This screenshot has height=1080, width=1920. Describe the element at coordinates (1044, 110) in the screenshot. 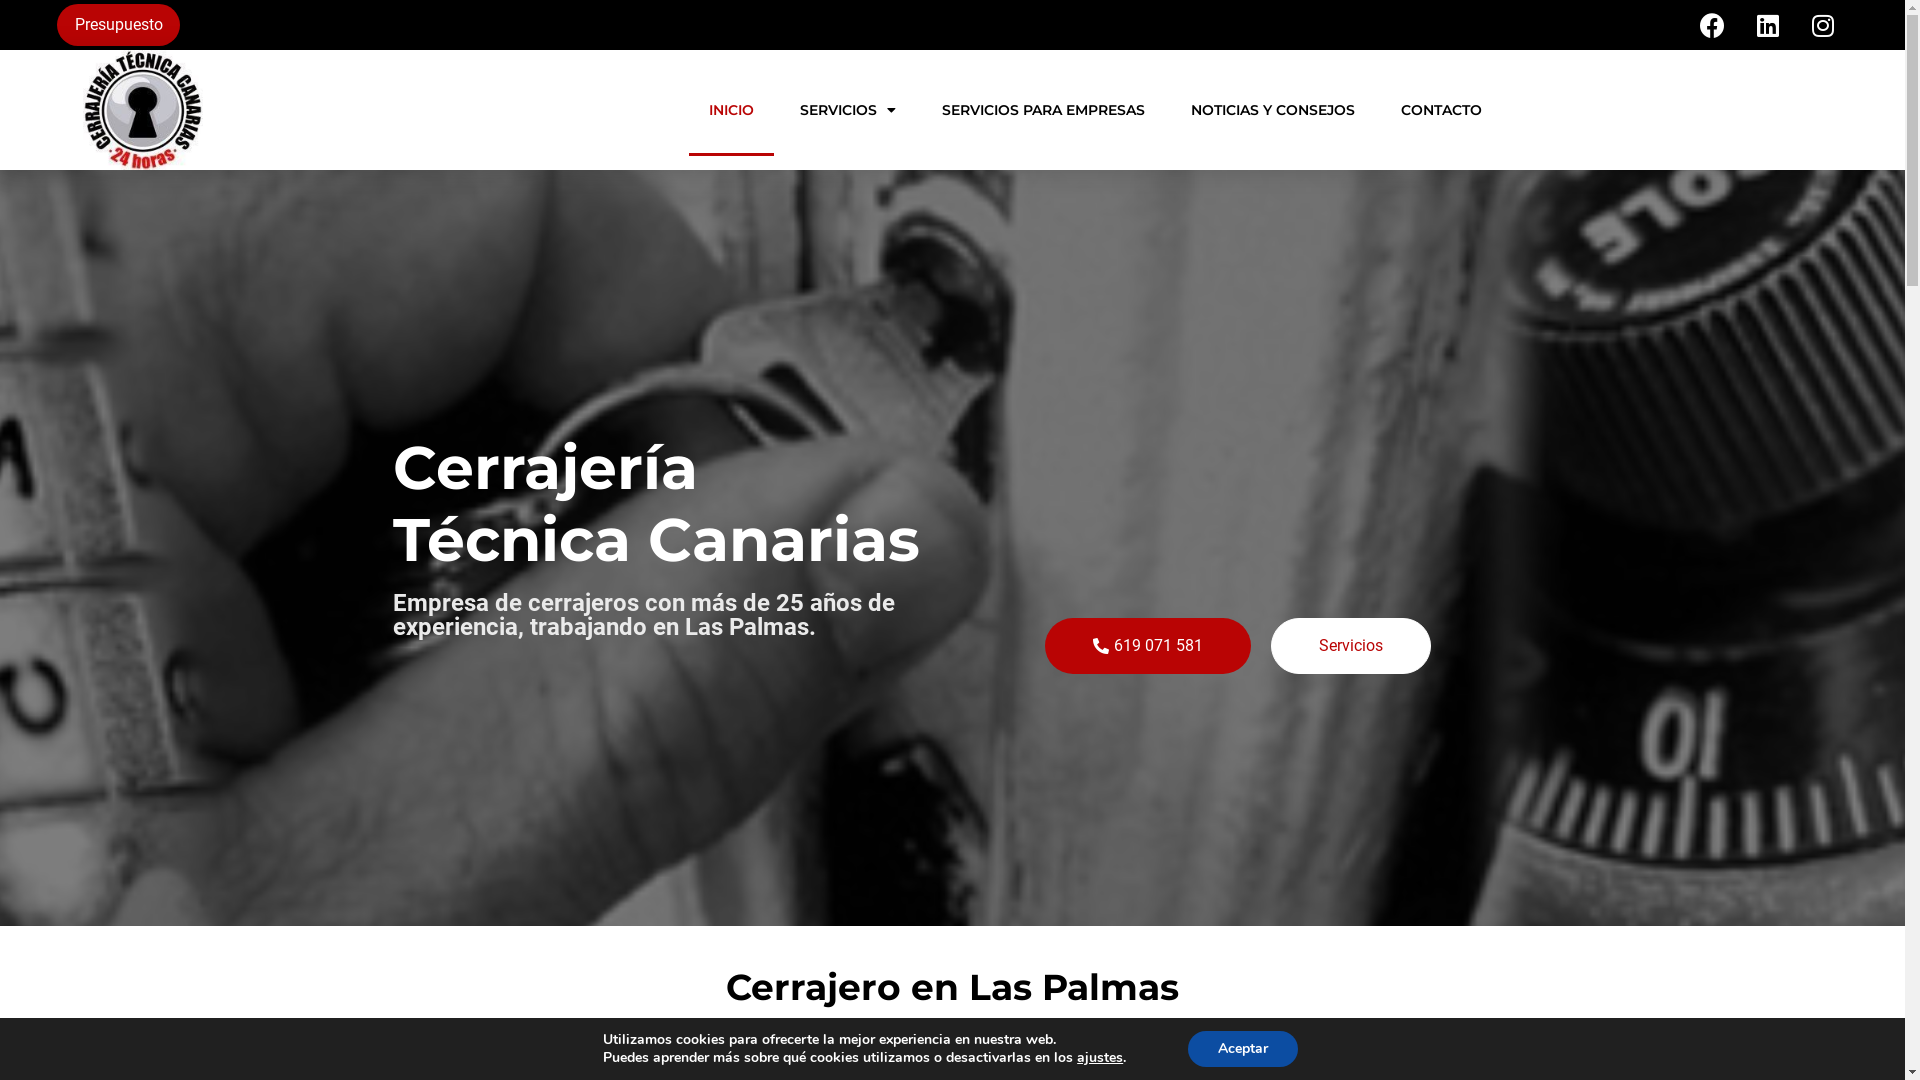

I see `SERVICIOS PARA EMPRESAS` at that location.